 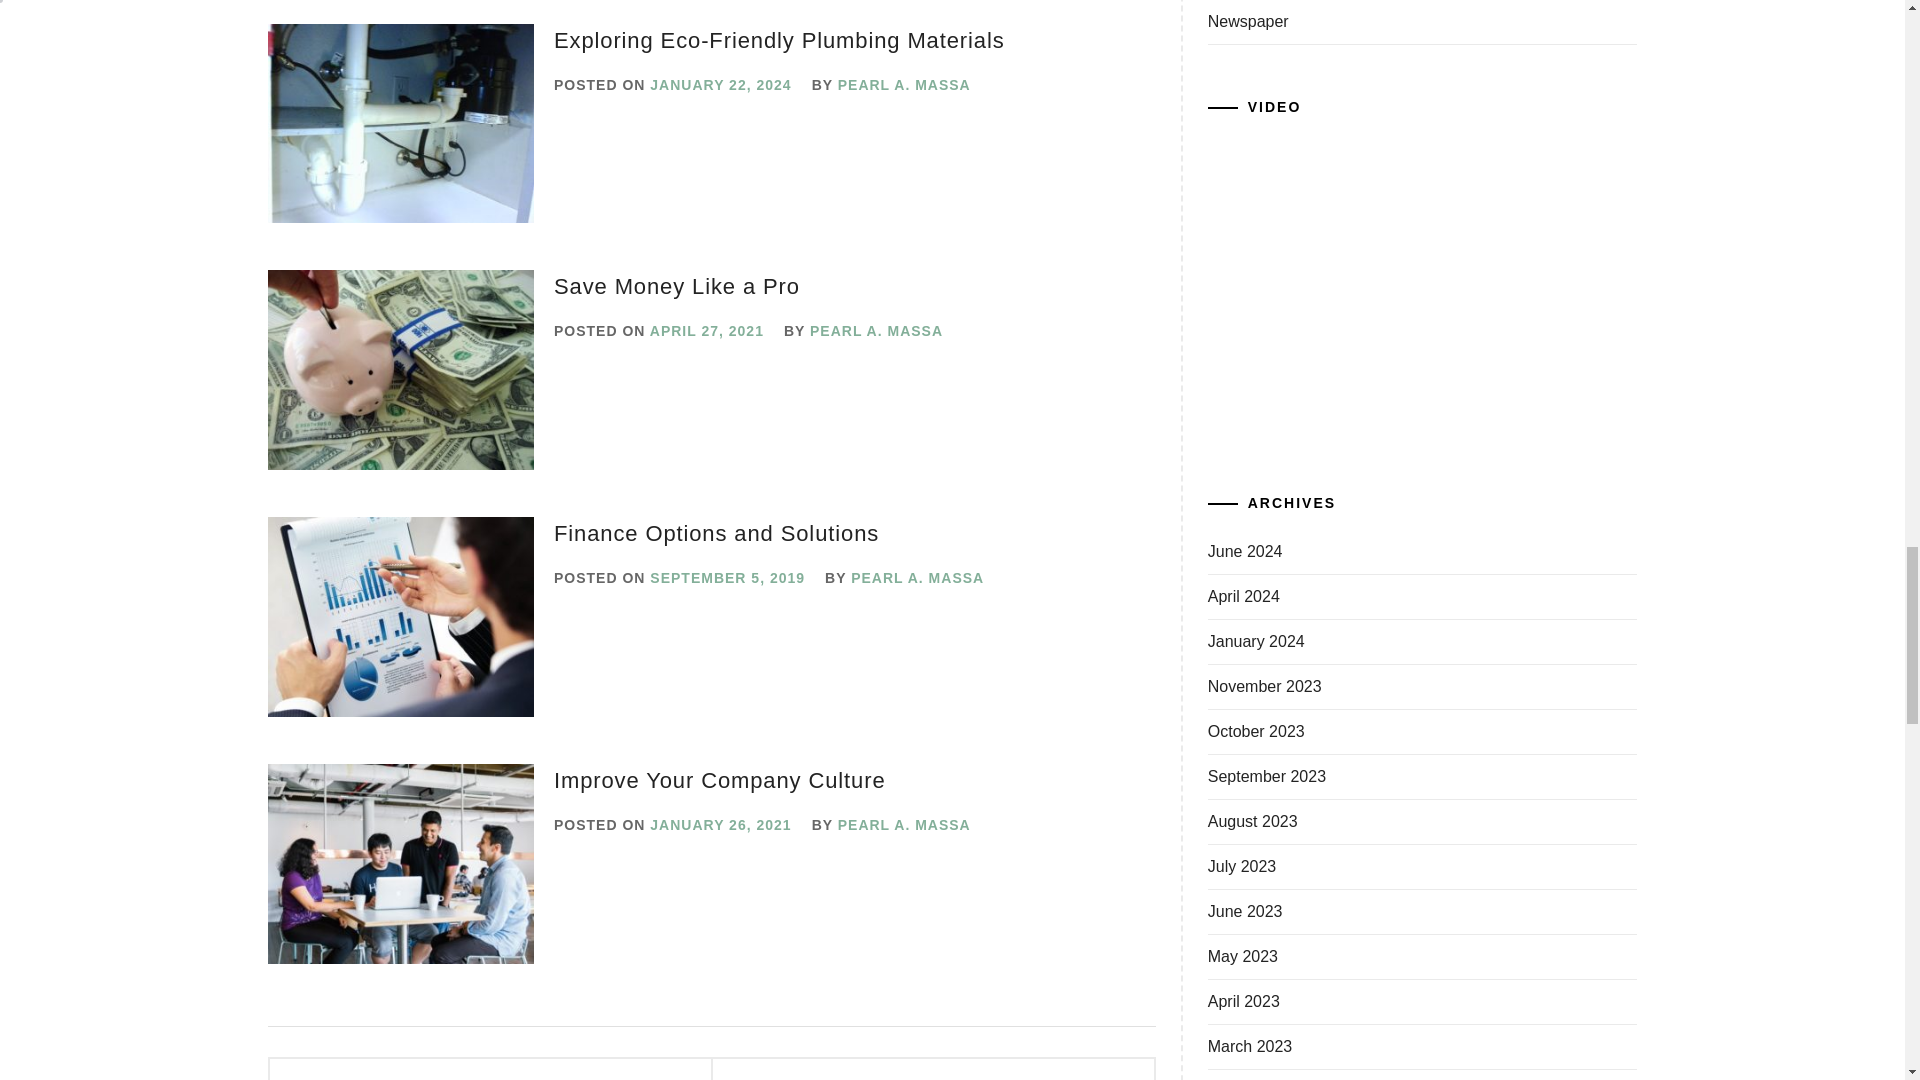 I want to click on JANUARY 22, 2024, so click(x=720, y=84).